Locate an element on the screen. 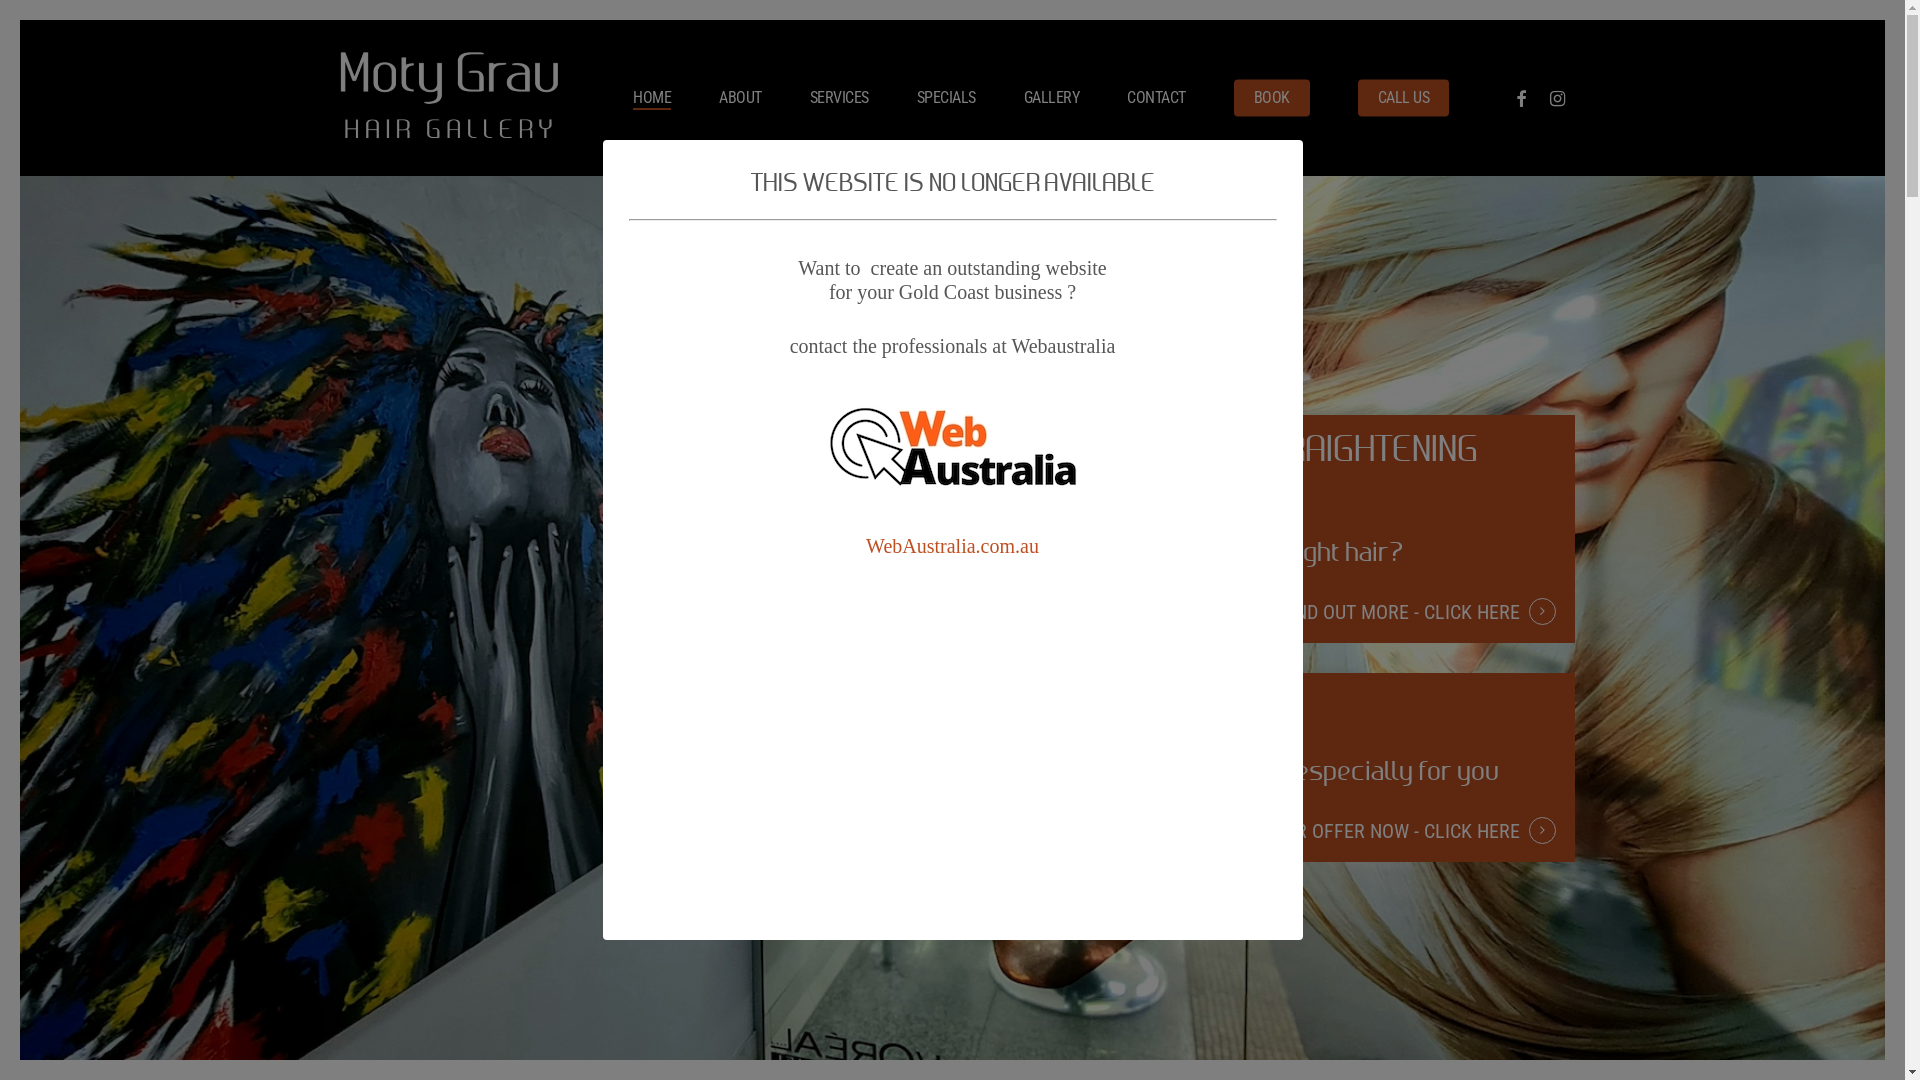 The width and height of the screenshot is (1920, 1080). BOOK is located at coordinates (1272, 98).